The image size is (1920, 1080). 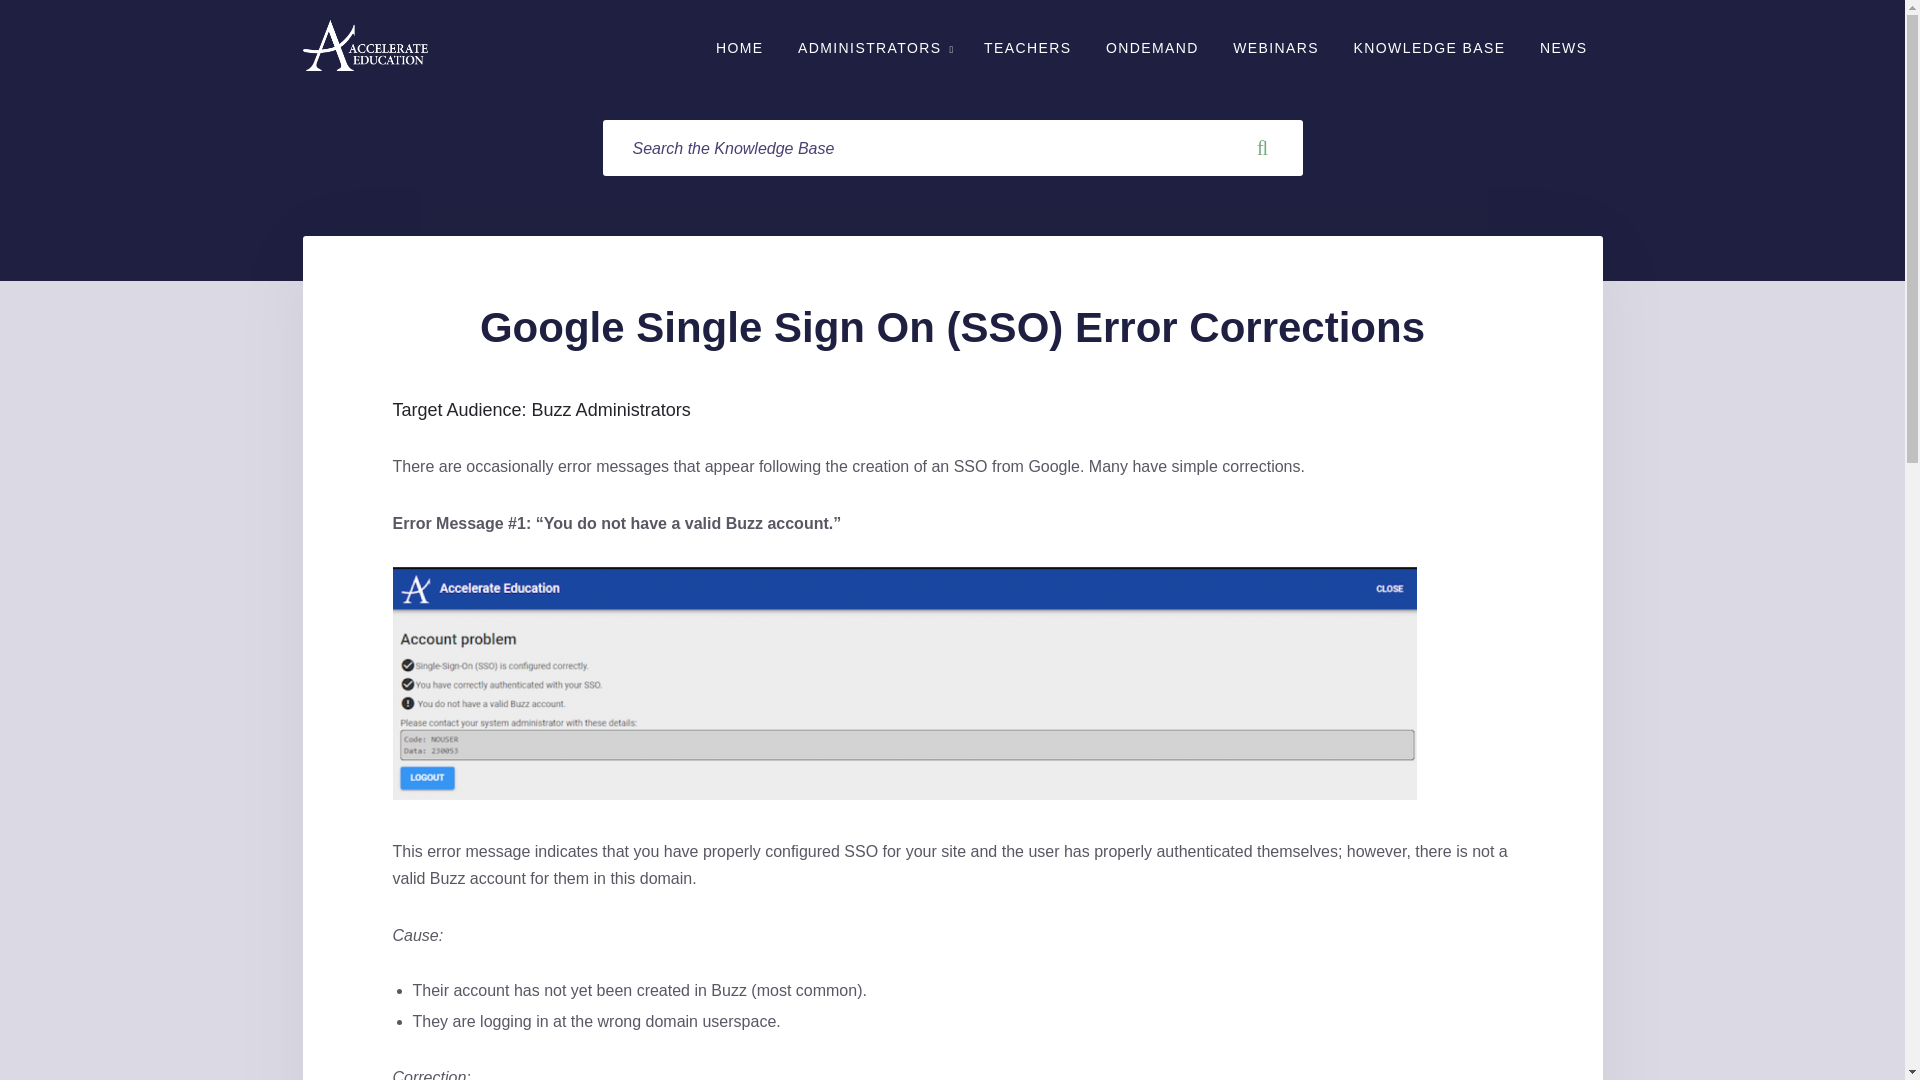 I want to click on HOME, so click(x=740, y=47).